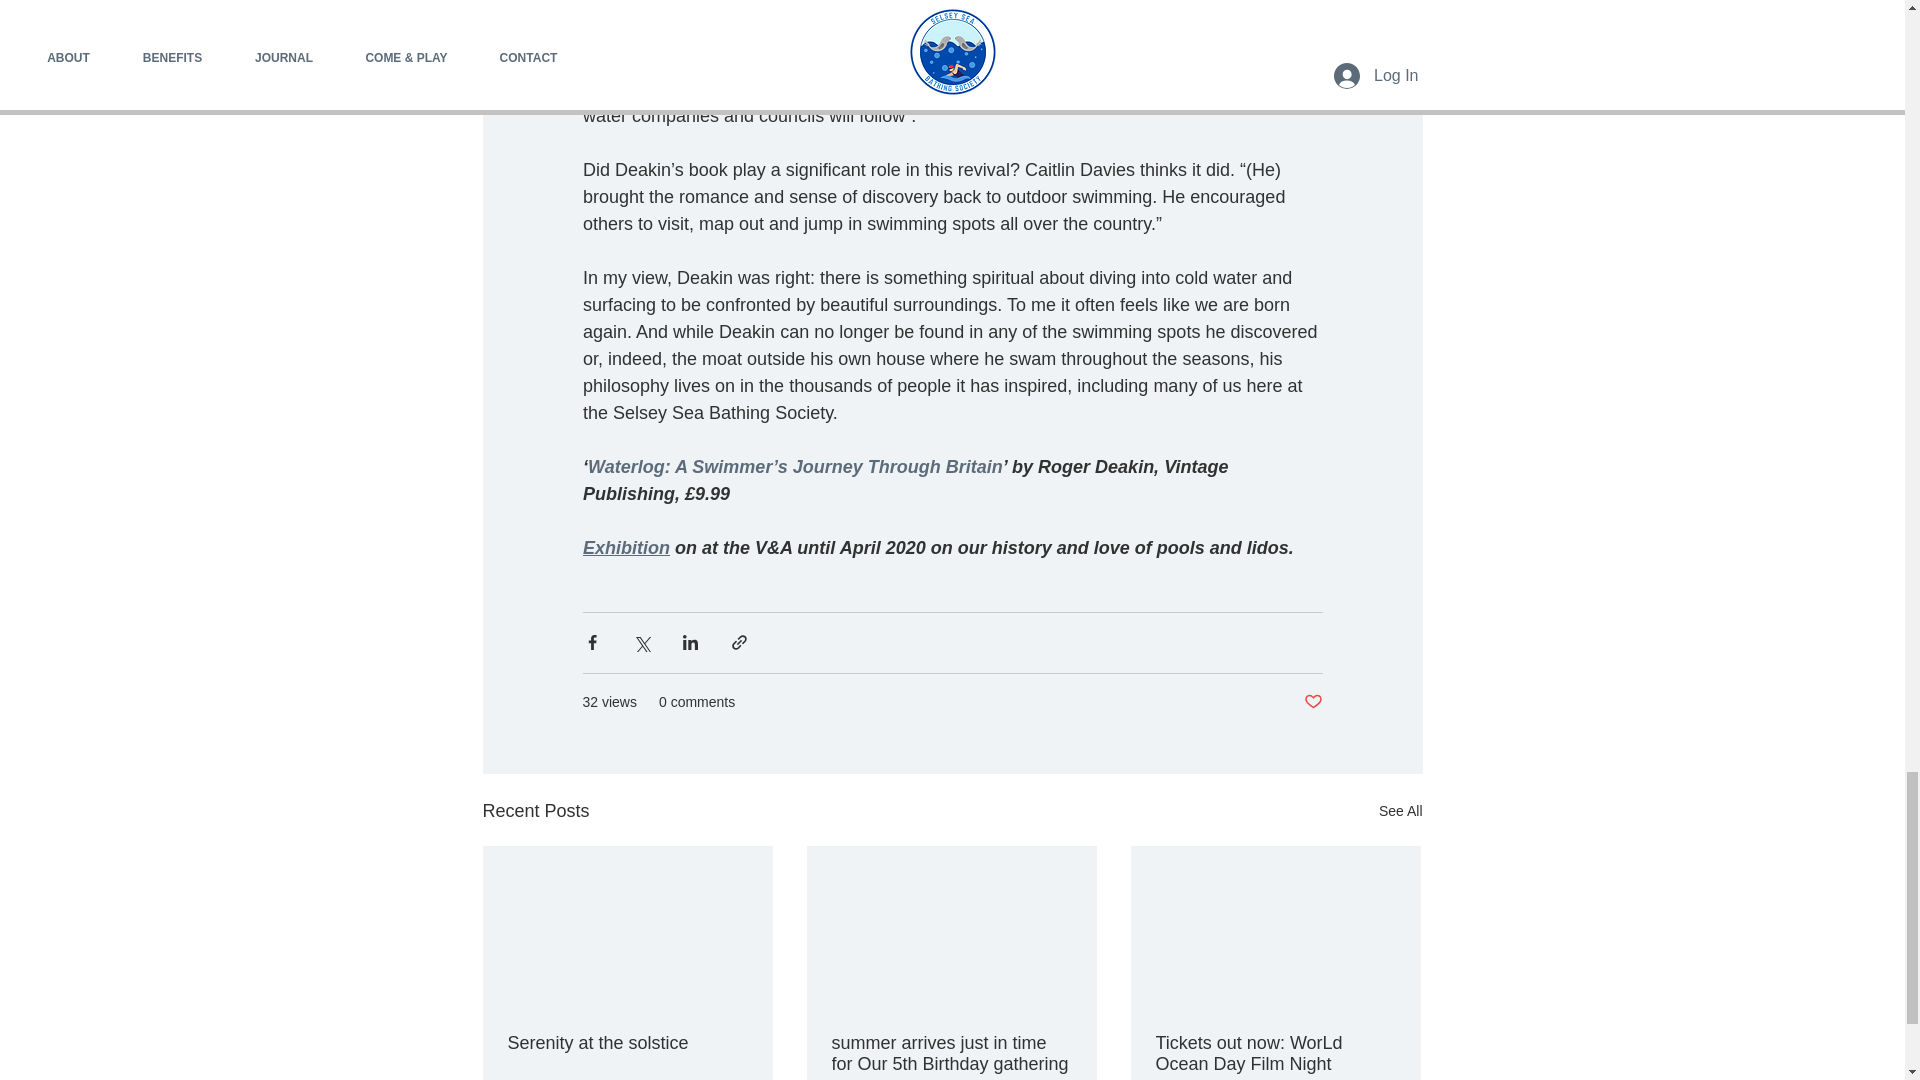 The image size is (1920, 1080). What do you see at coordinates (628, 1042) in the screenshot?
I see `Serenity at the solstice` at bounding box center [628, 1042].